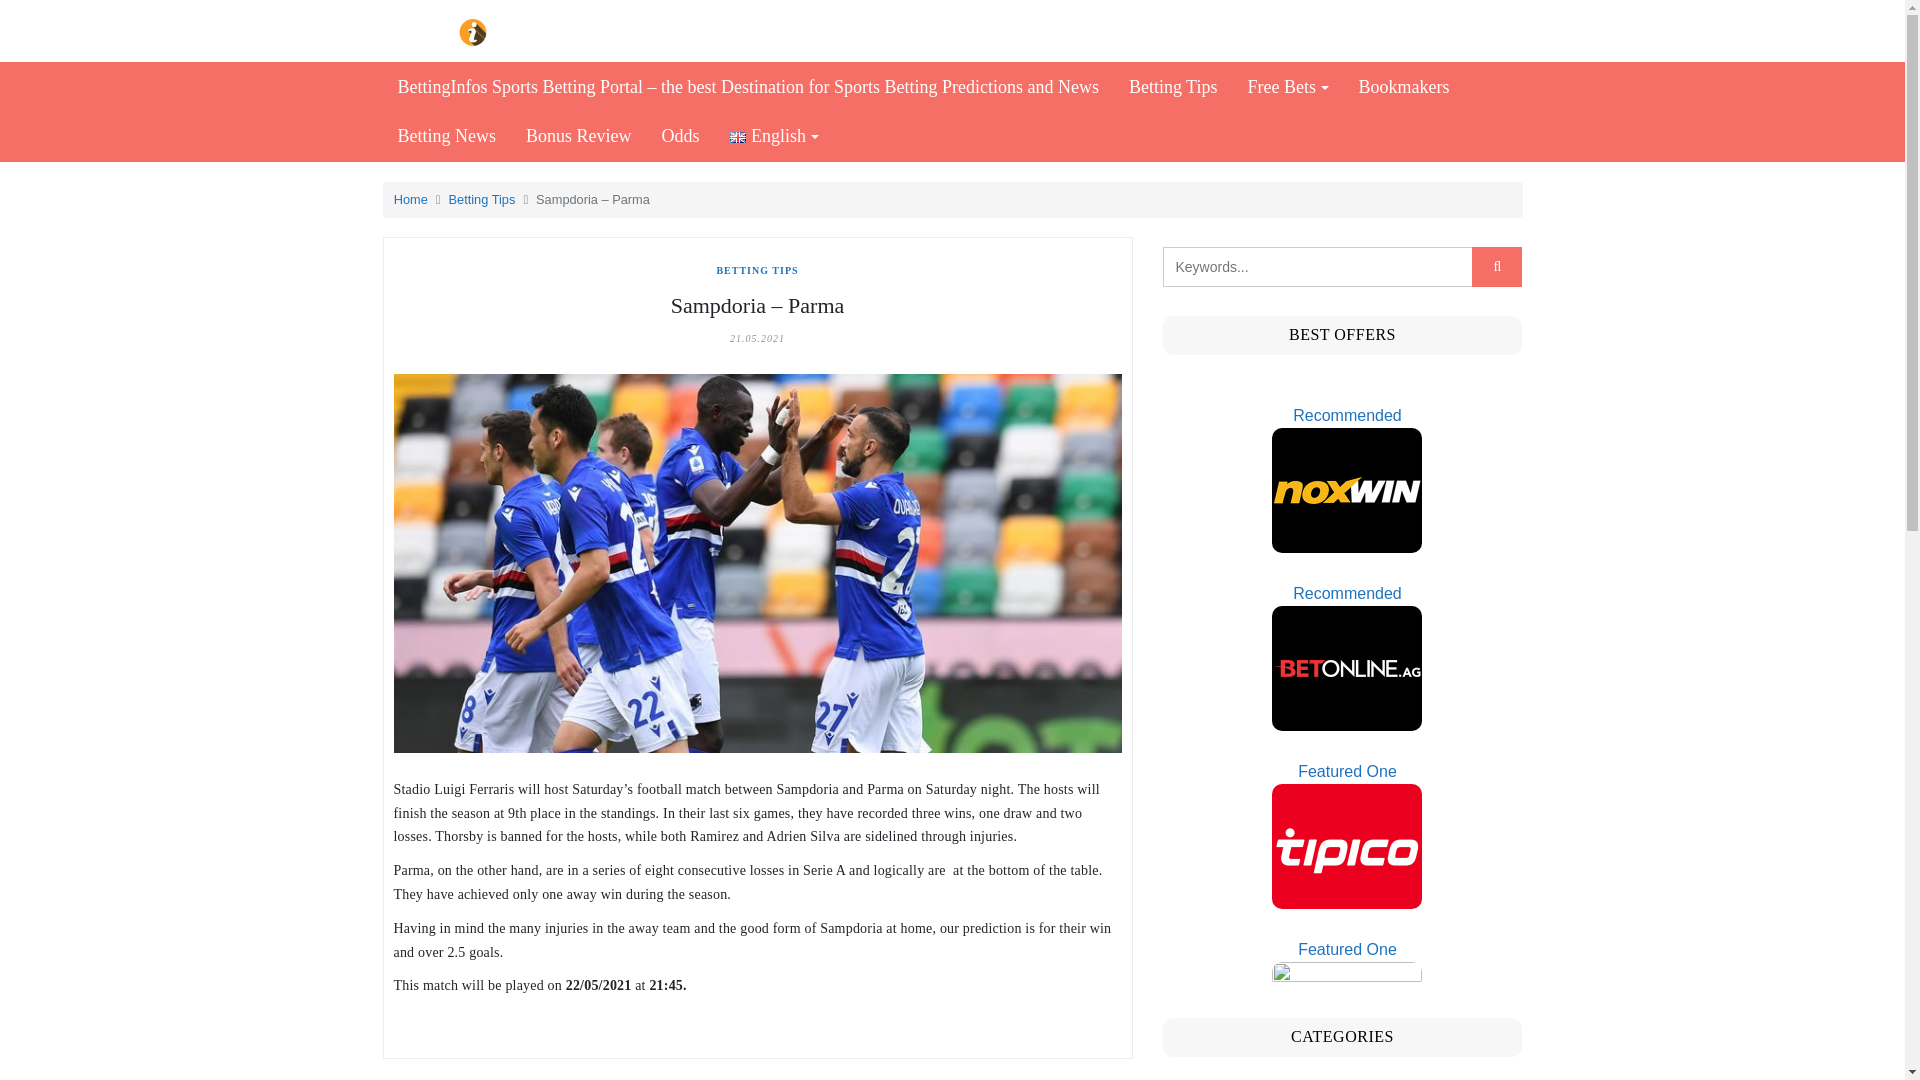 The width and height of the screenshot is (1920, 1080). Describe the element at coordinates (774, 136) in the screenshot. I see `English` at that location.